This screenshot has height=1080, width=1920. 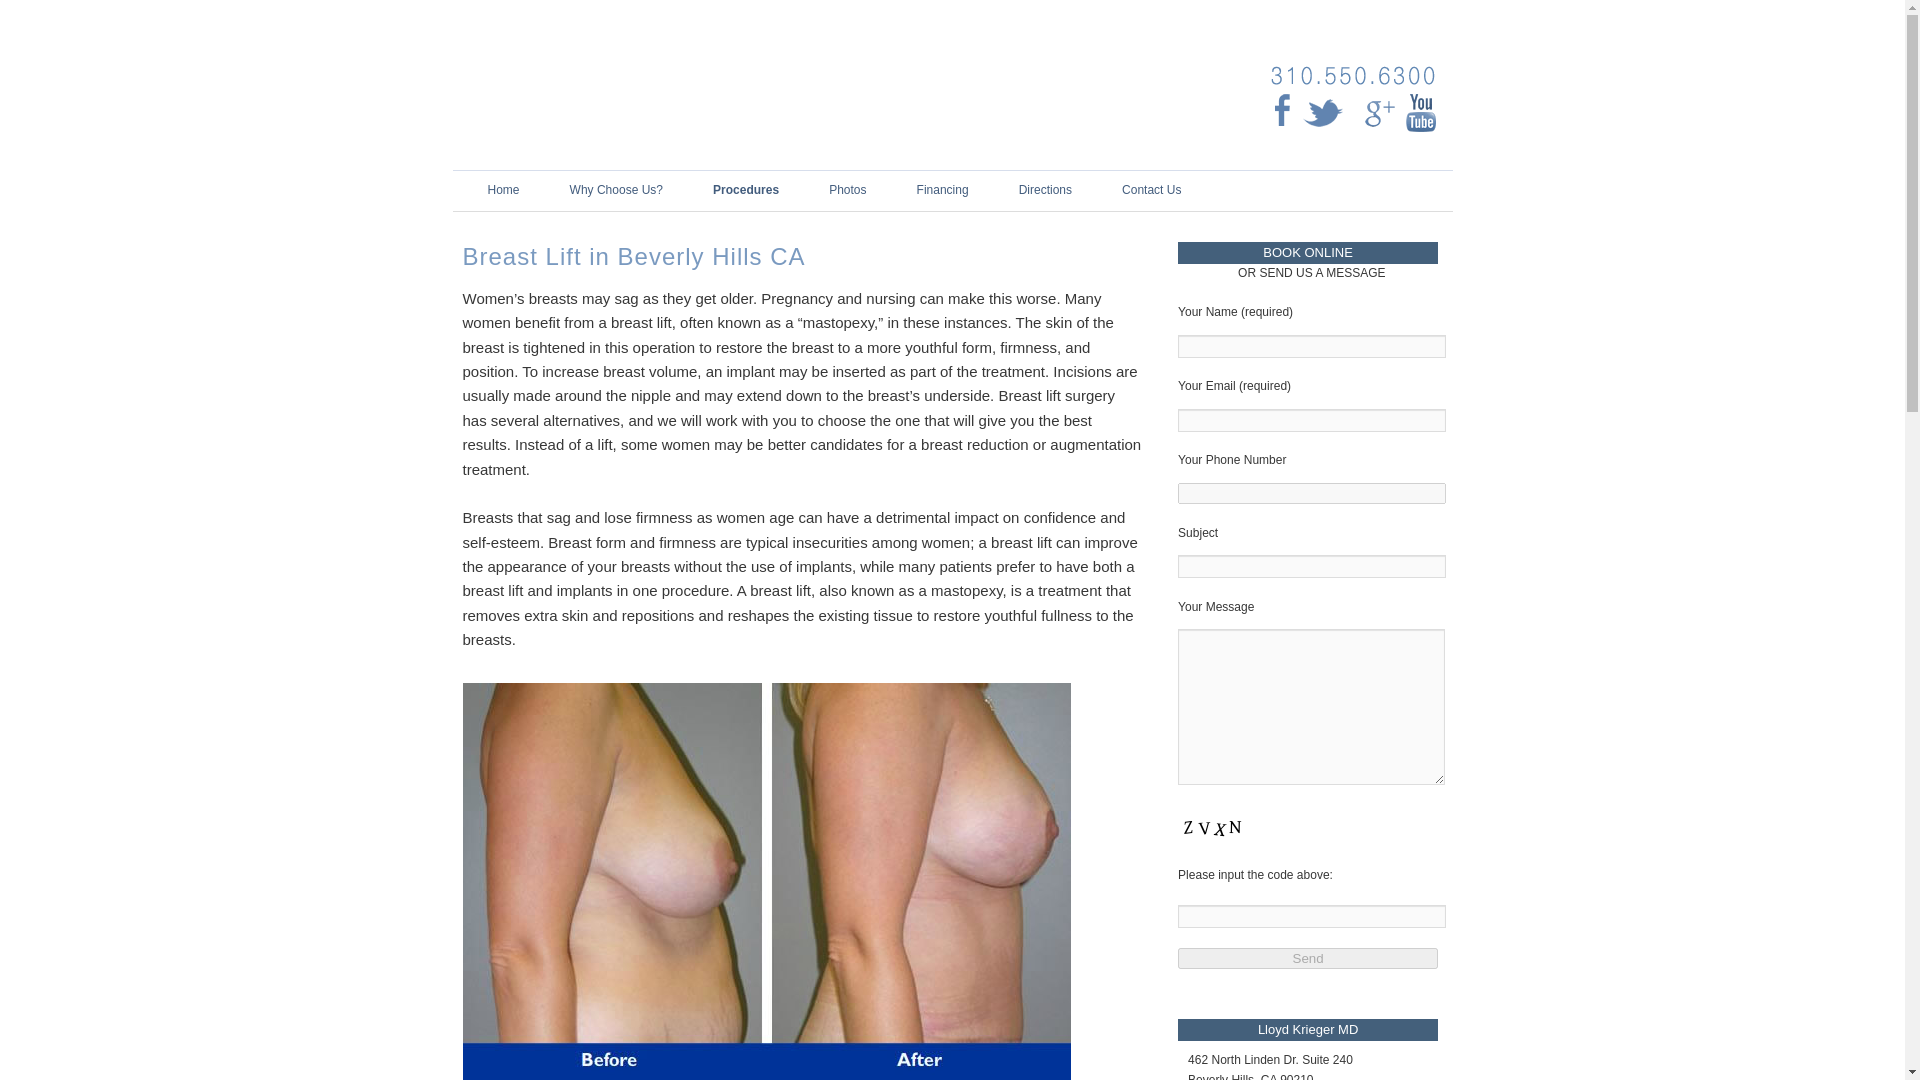 What do you see at coordinates (943, 190) in the screenshot?
I see `Financing` at bounding box center [943, 190].